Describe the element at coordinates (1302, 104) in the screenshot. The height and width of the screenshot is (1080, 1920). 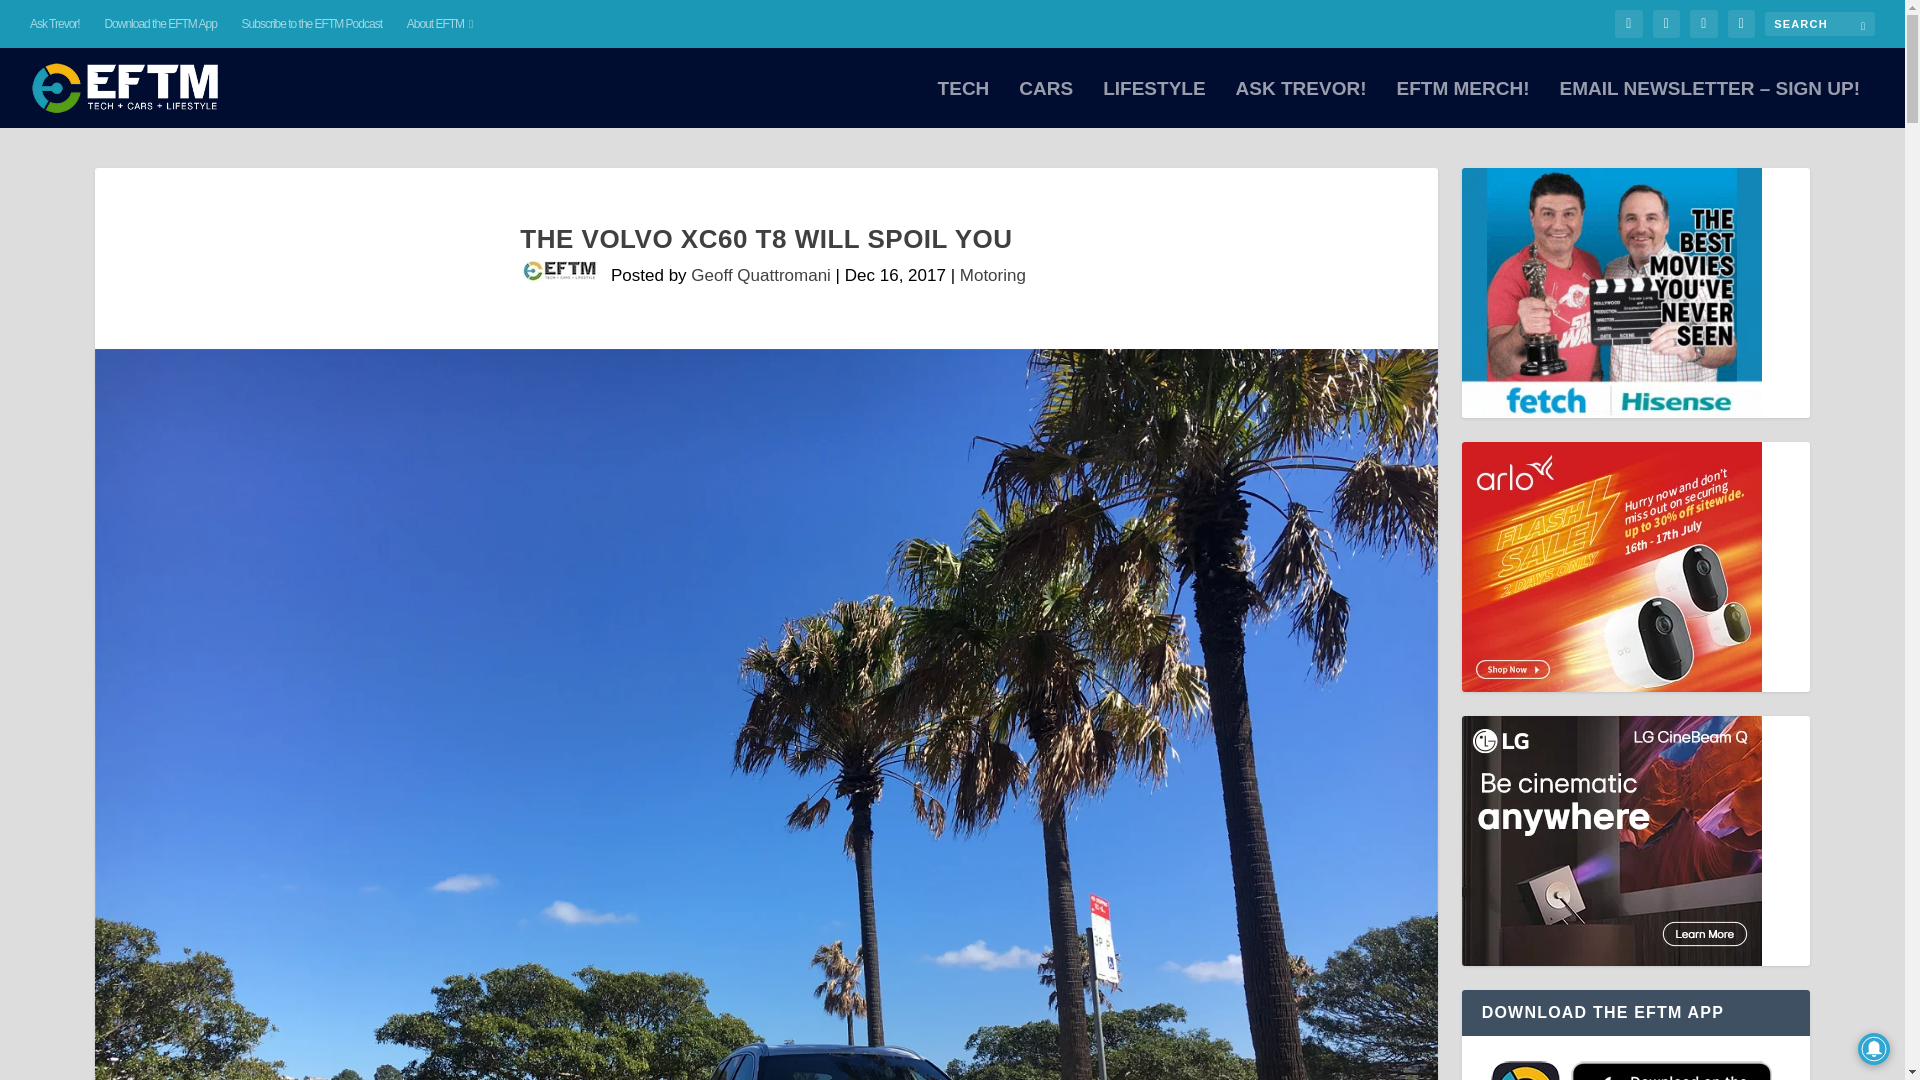
I see `ASK TREVOR!` at that location.